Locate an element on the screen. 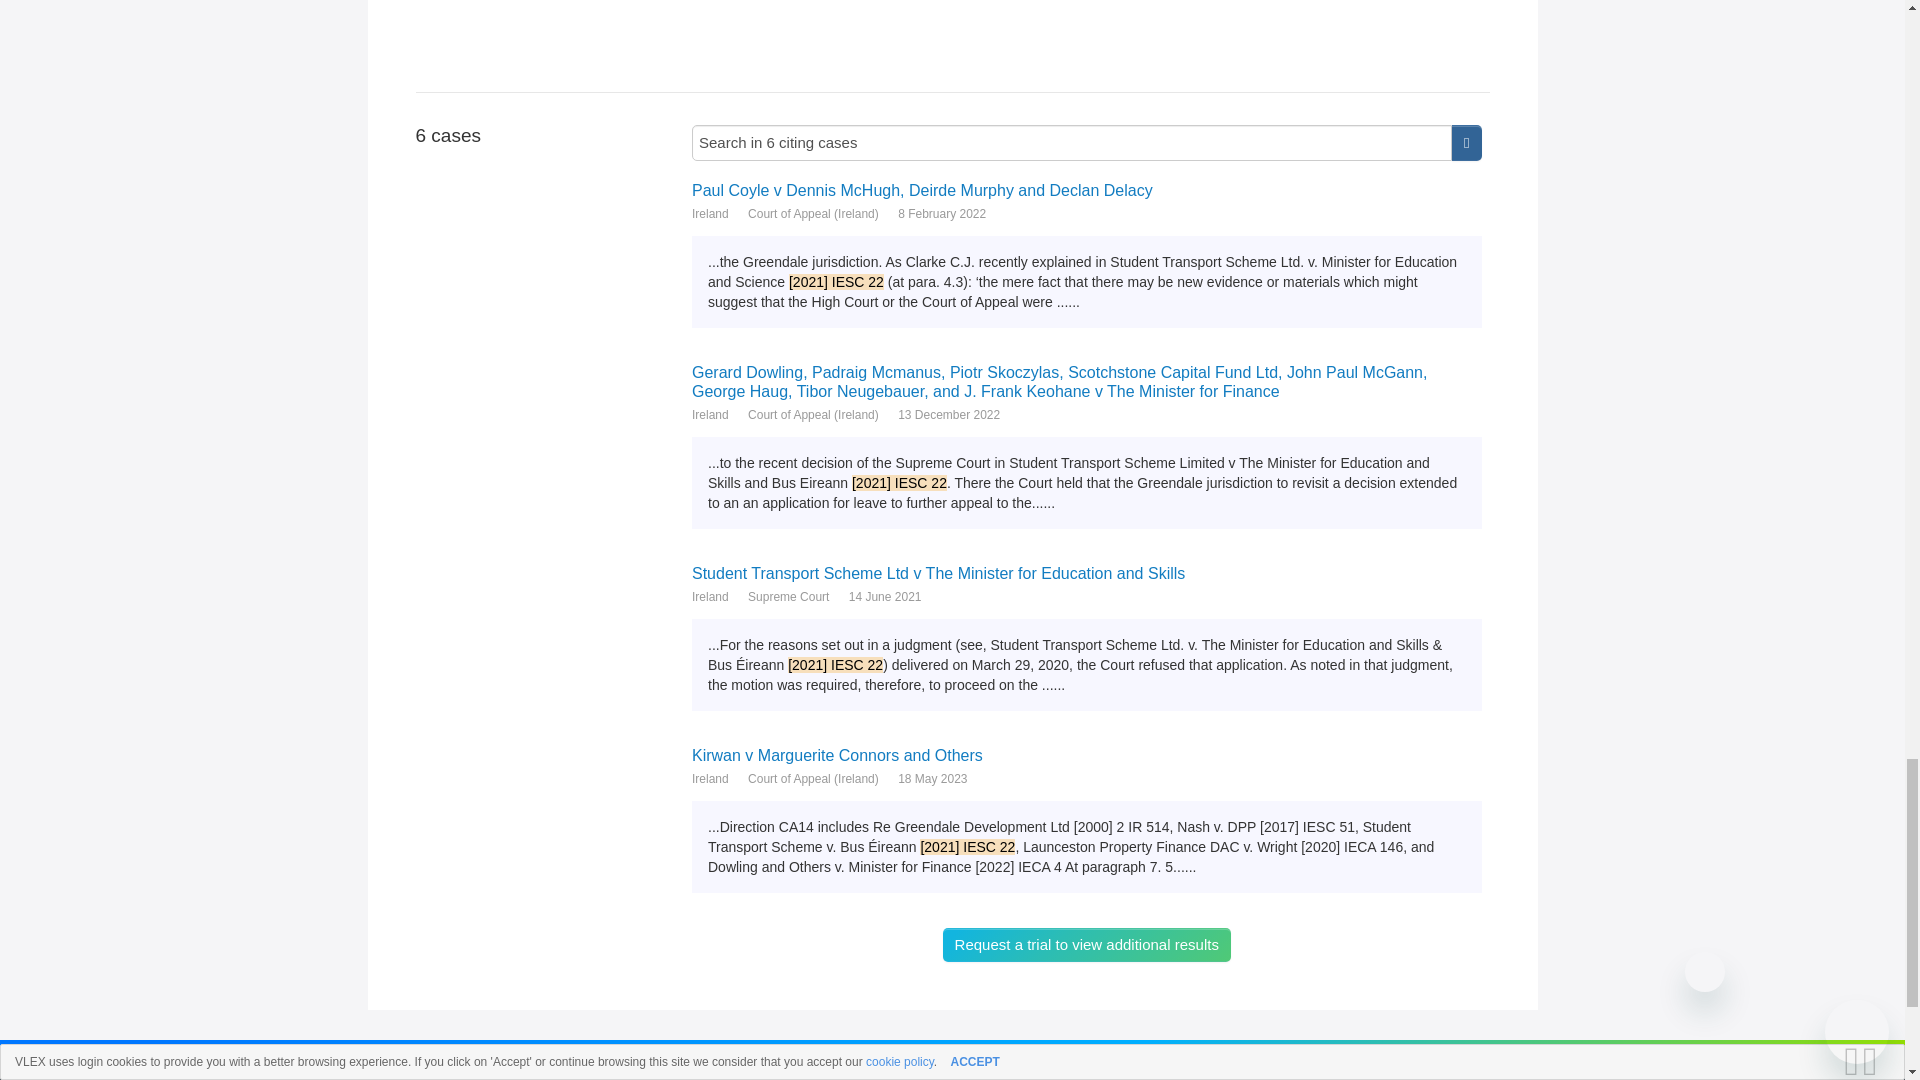 This screenshot has height=1080, width=1920. vLex is located at coordinates (413, 1075).